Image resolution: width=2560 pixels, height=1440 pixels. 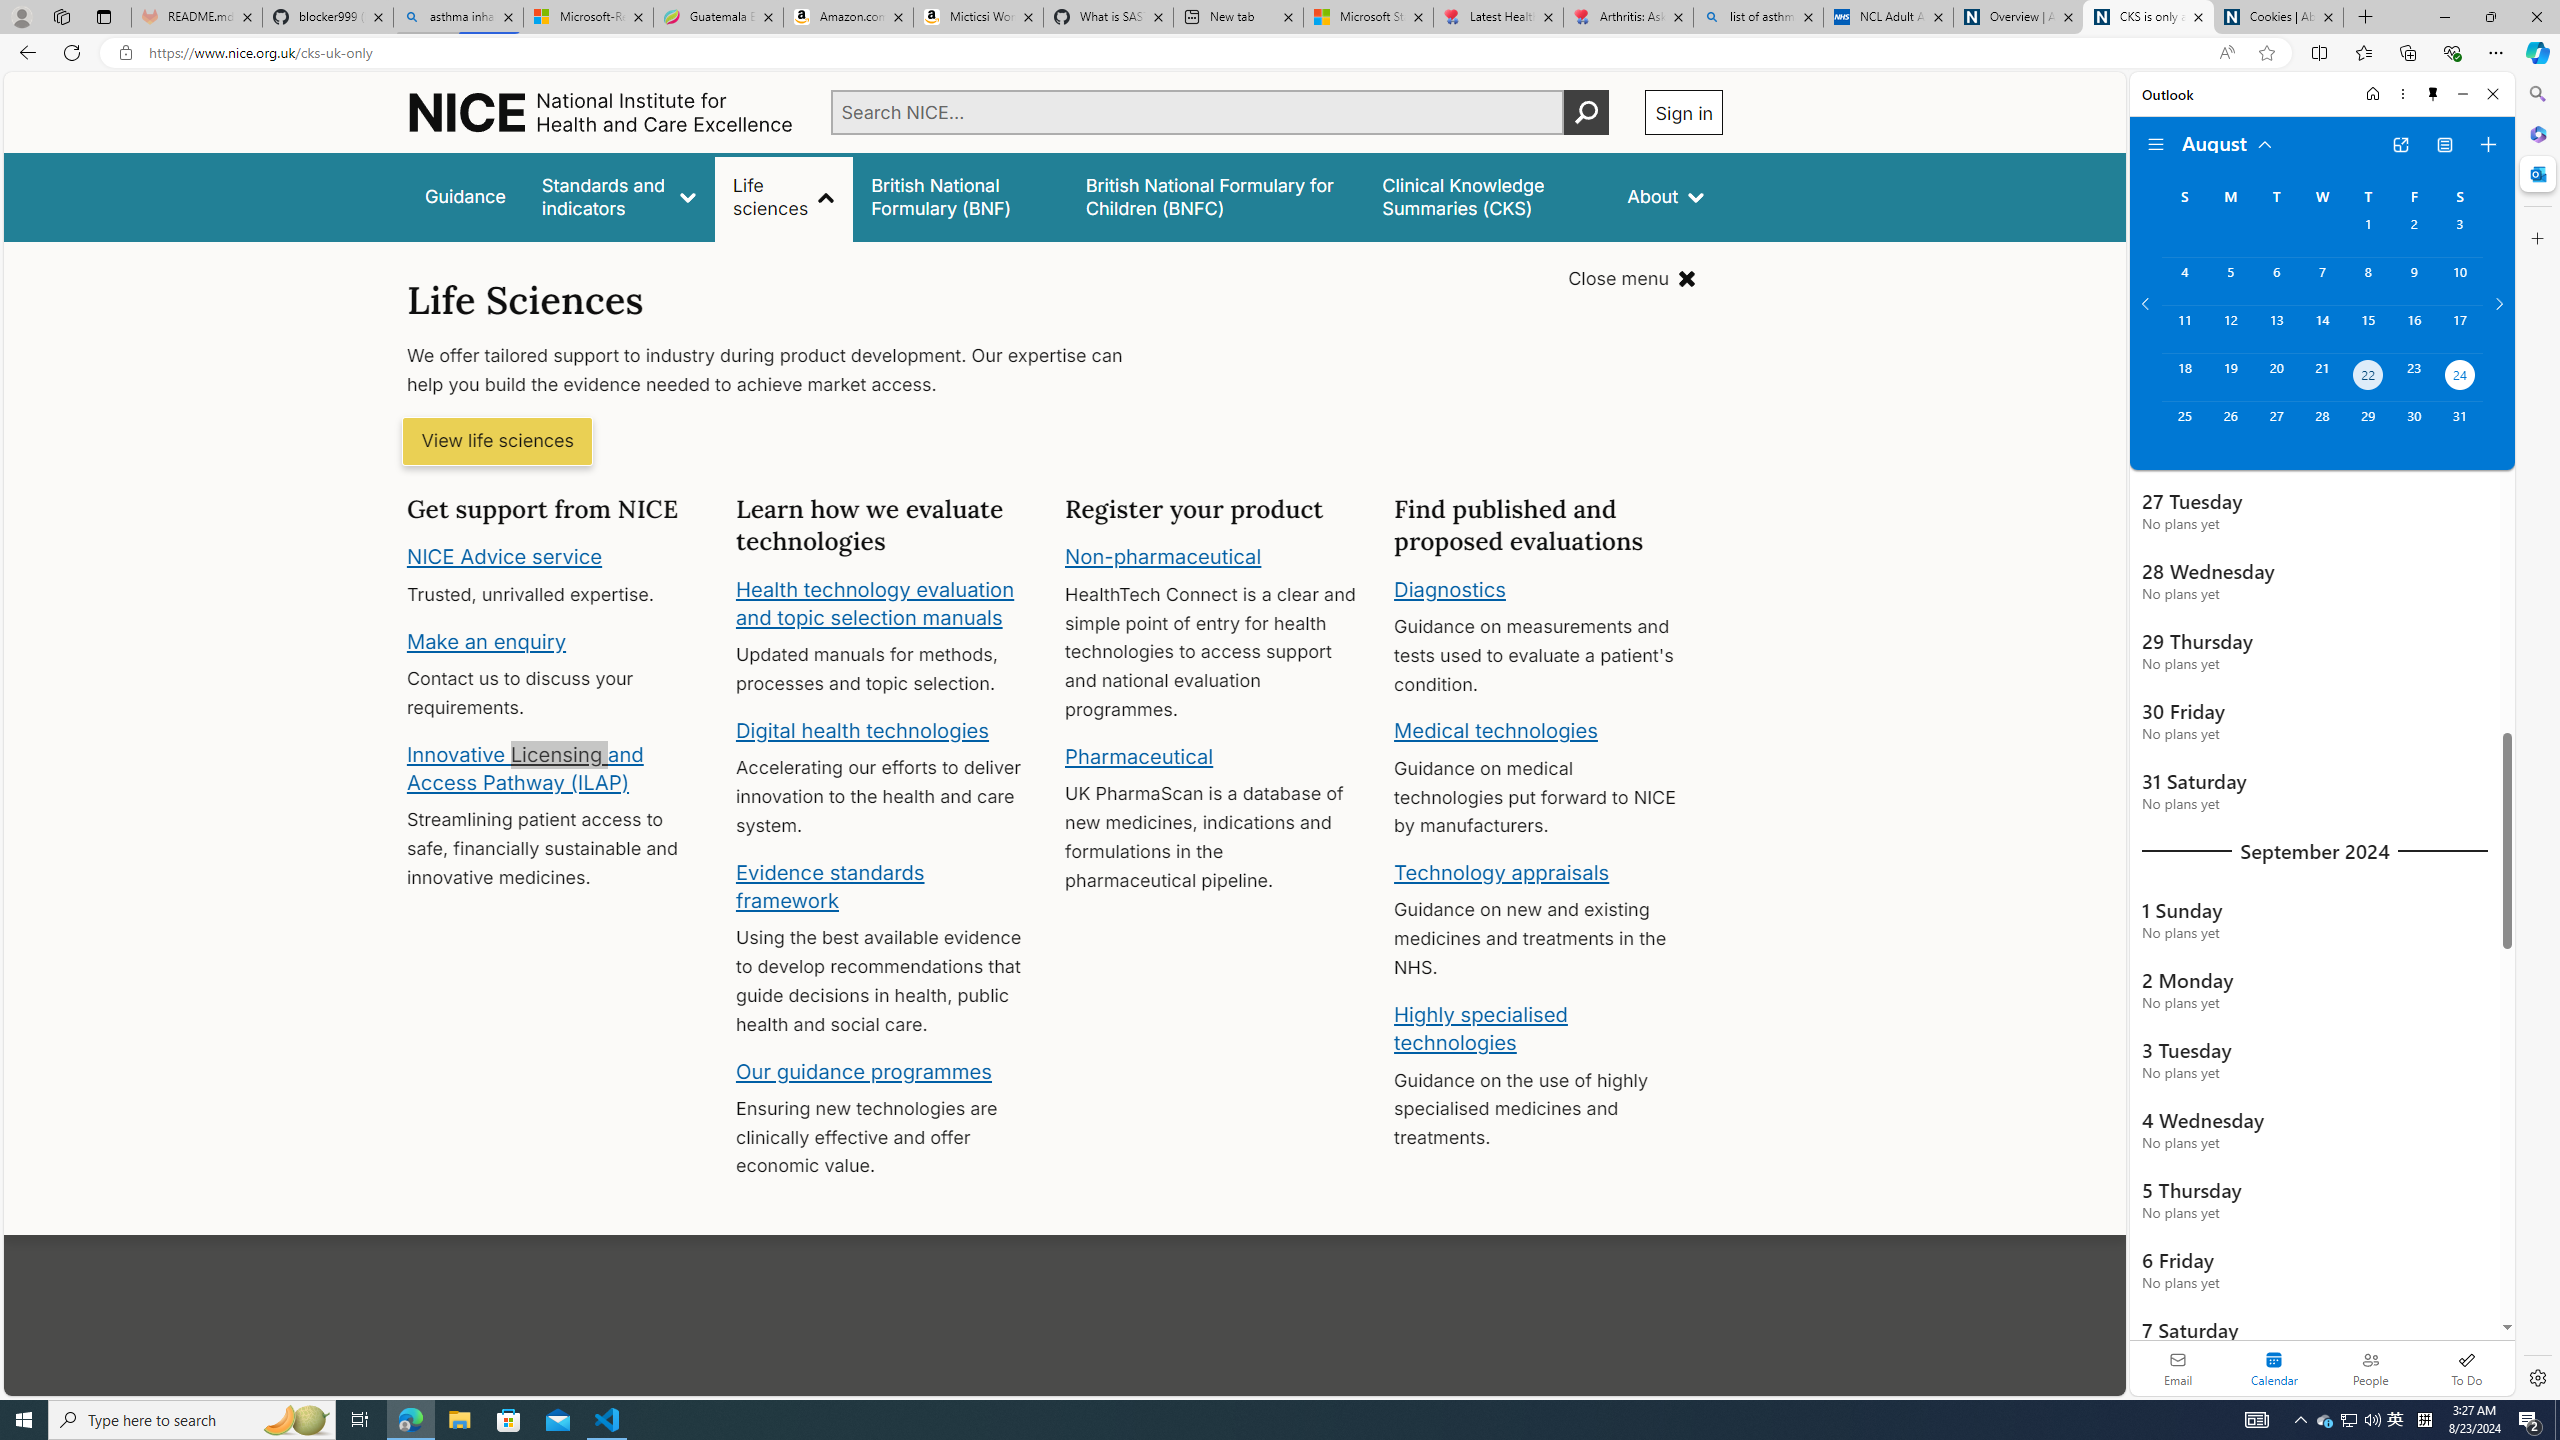 What do you see at coordinates (2149, 17) in the screenshot?
I see `CKS is only available in the UK | NICE` at bounding box center [2149, 17].